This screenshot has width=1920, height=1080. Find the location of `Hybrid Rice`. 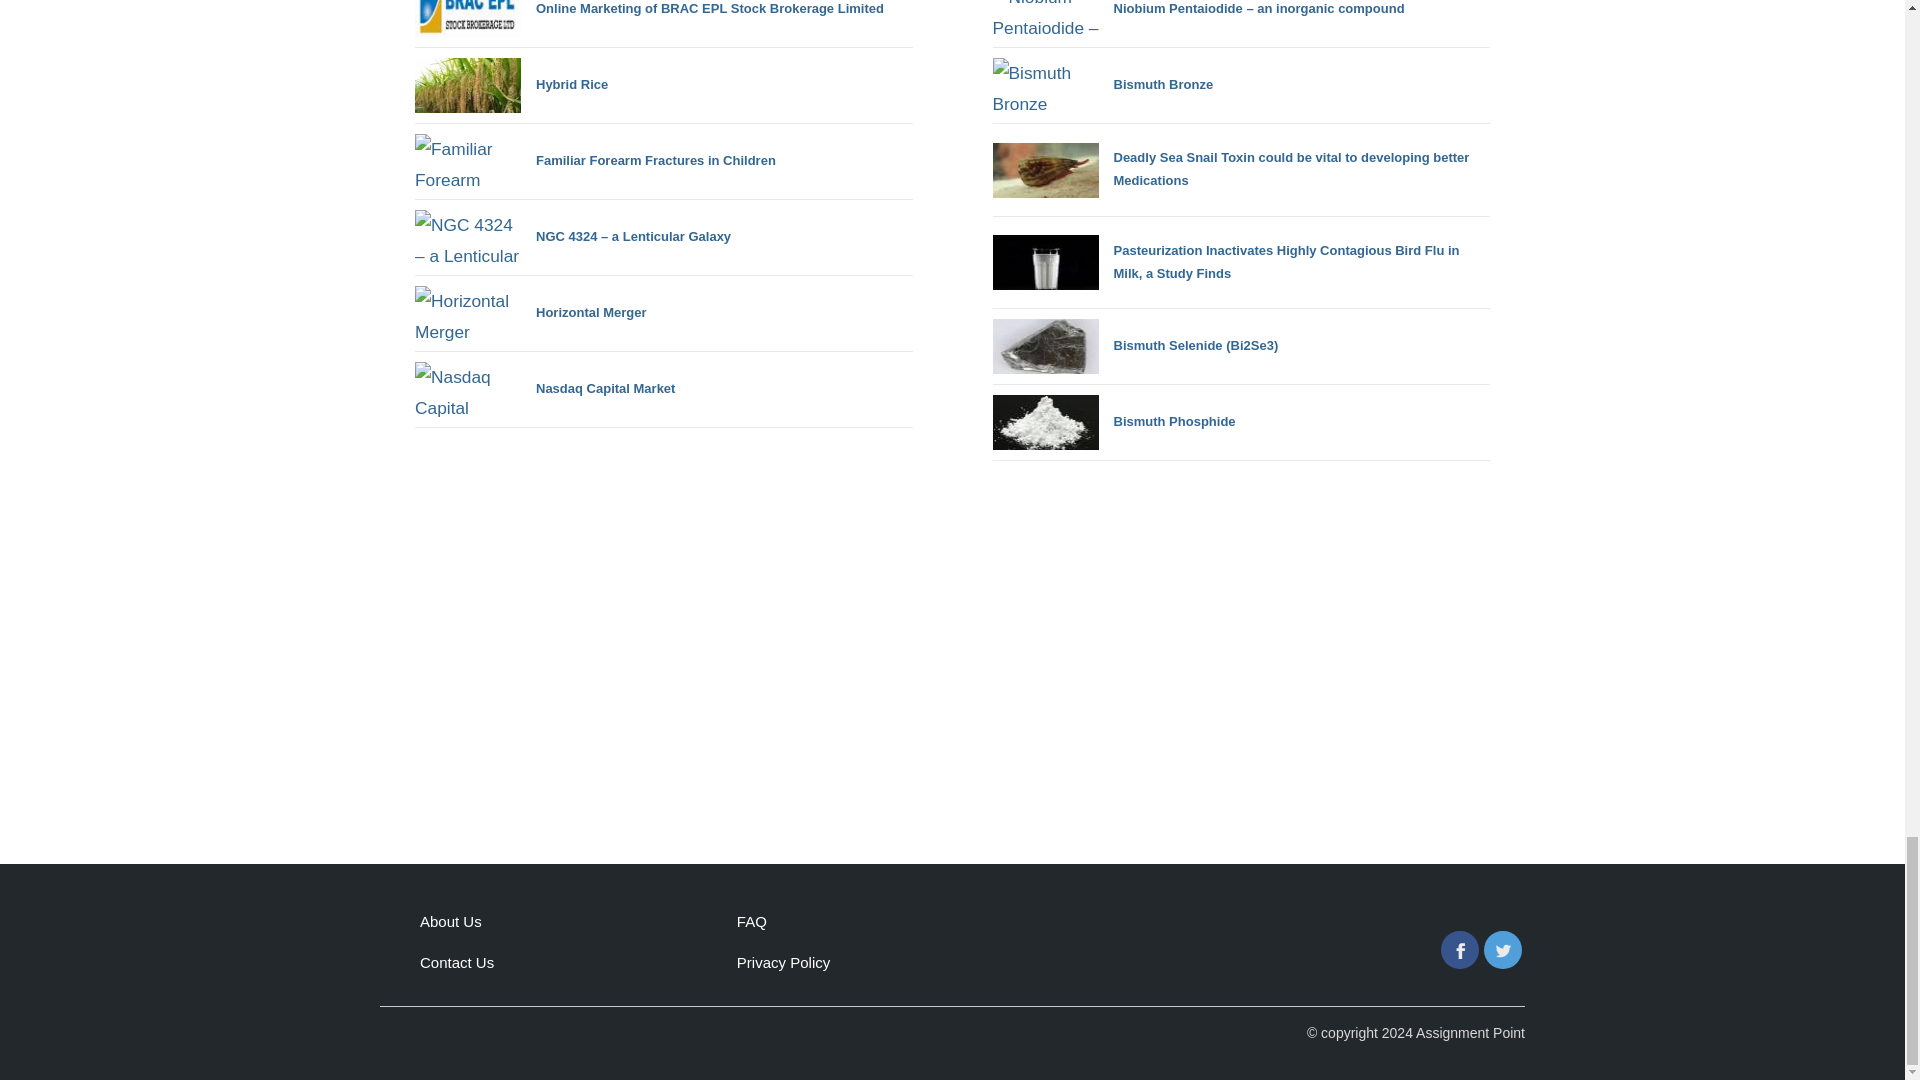

Hybrid Rice is located at coordinates (511, 86).